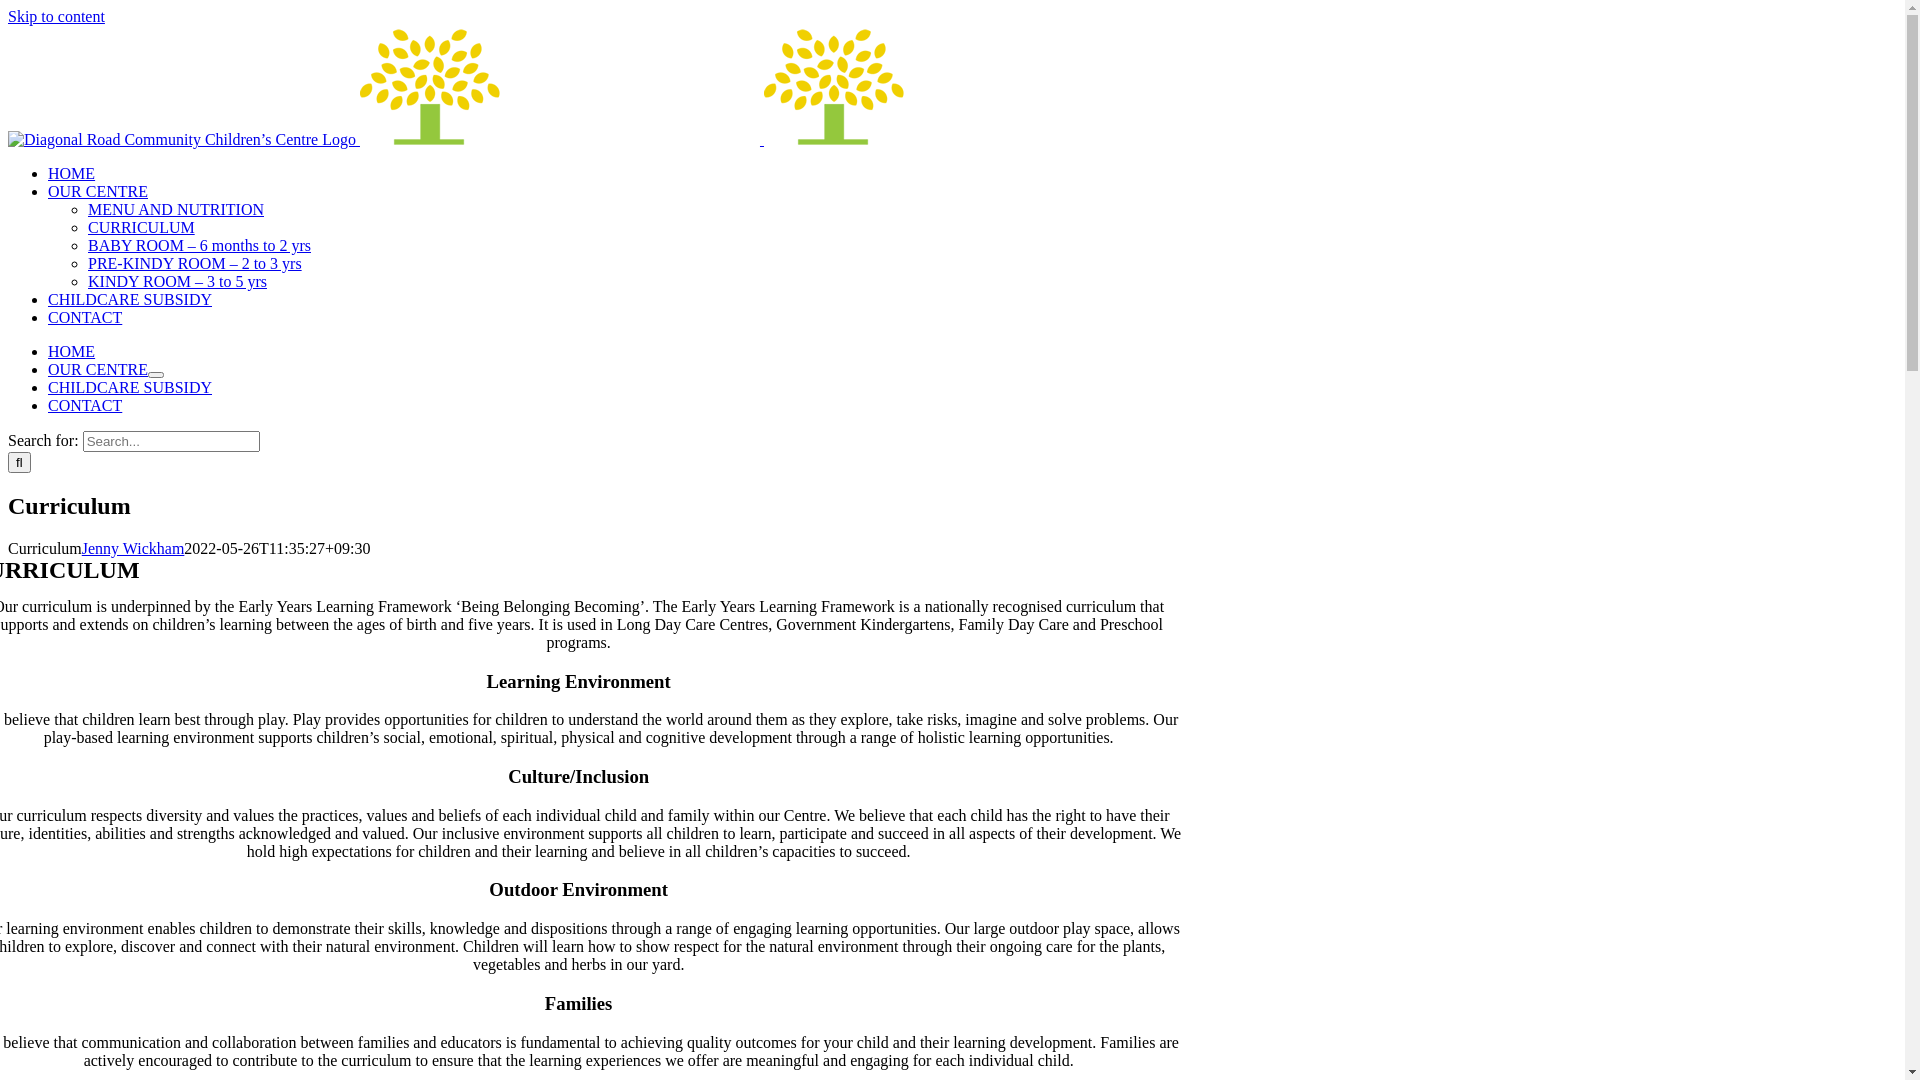 The width and height of the screenshot is (1920, 1080). Describe the element at coordinates (85, 406) in the screenshot. I see `CONTACT` at that location.